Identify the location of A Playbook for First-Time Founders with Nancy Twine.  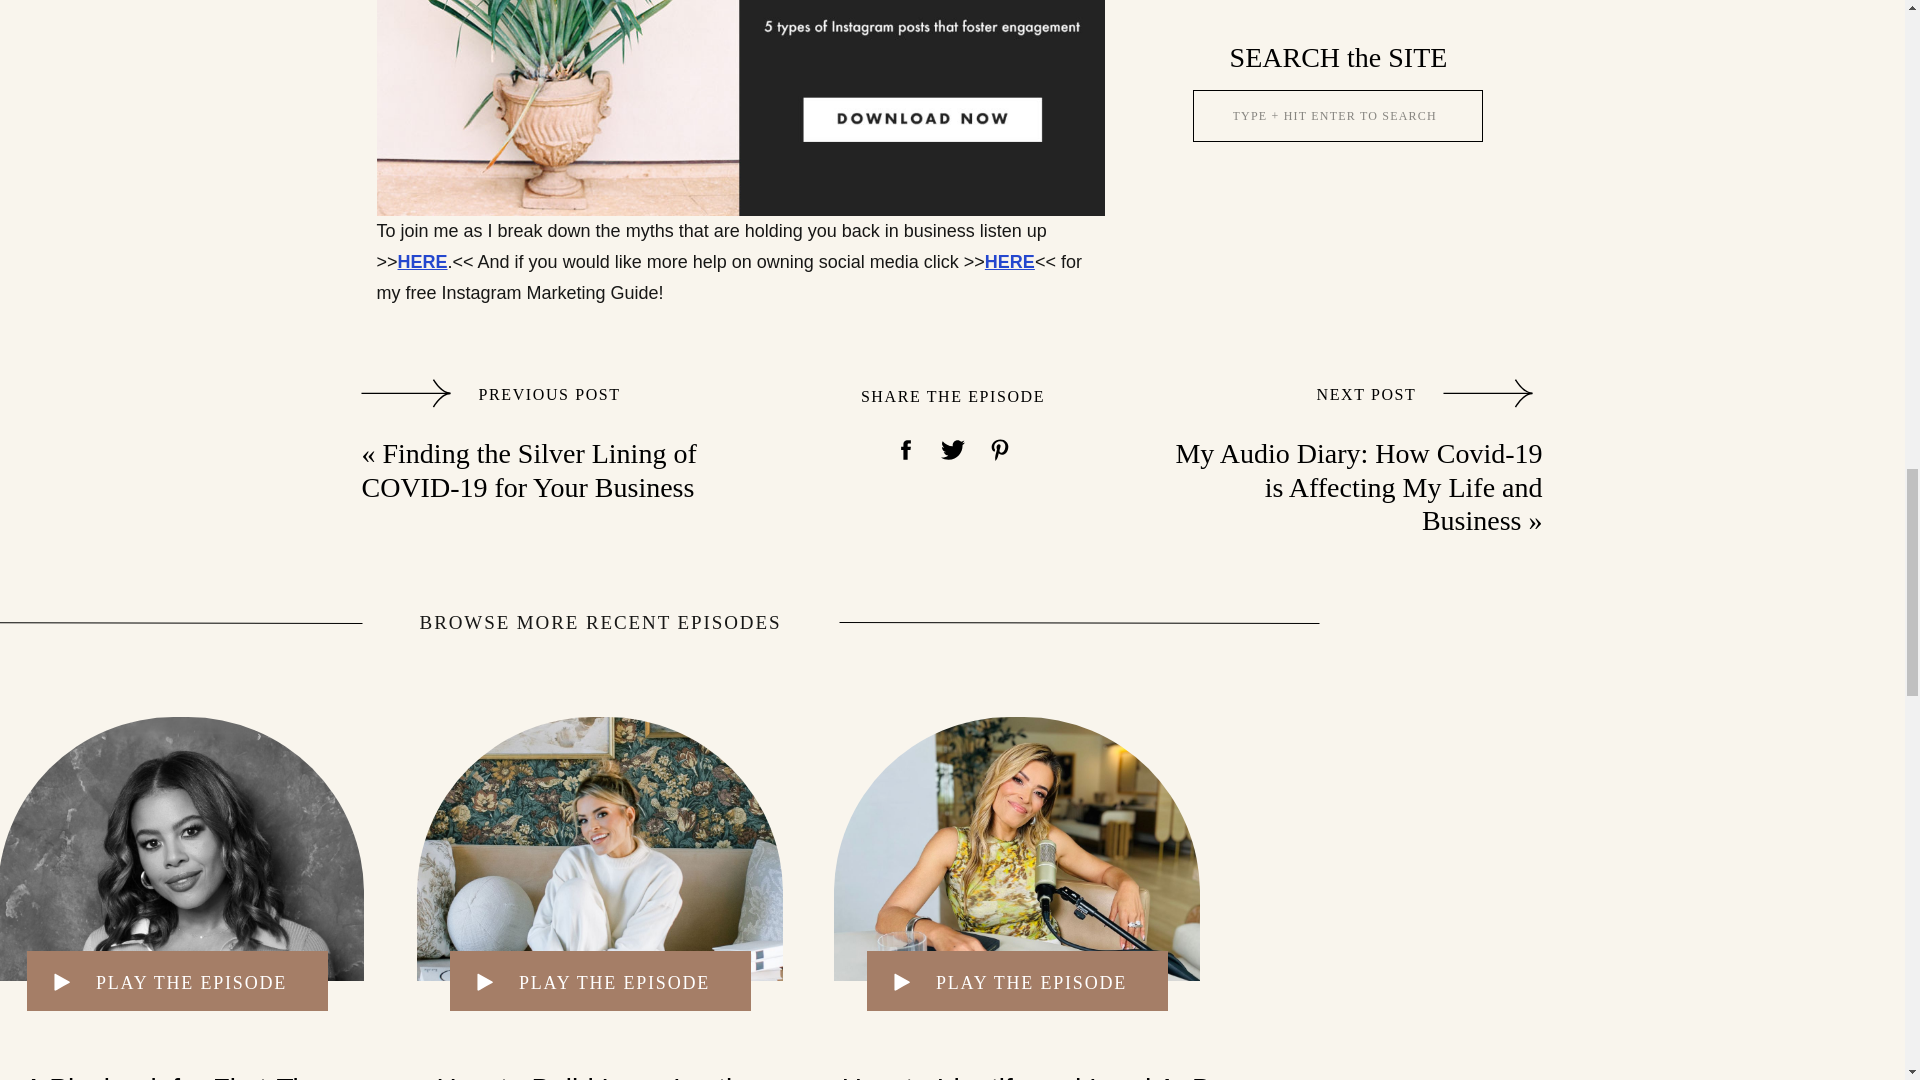
(180, 1076).